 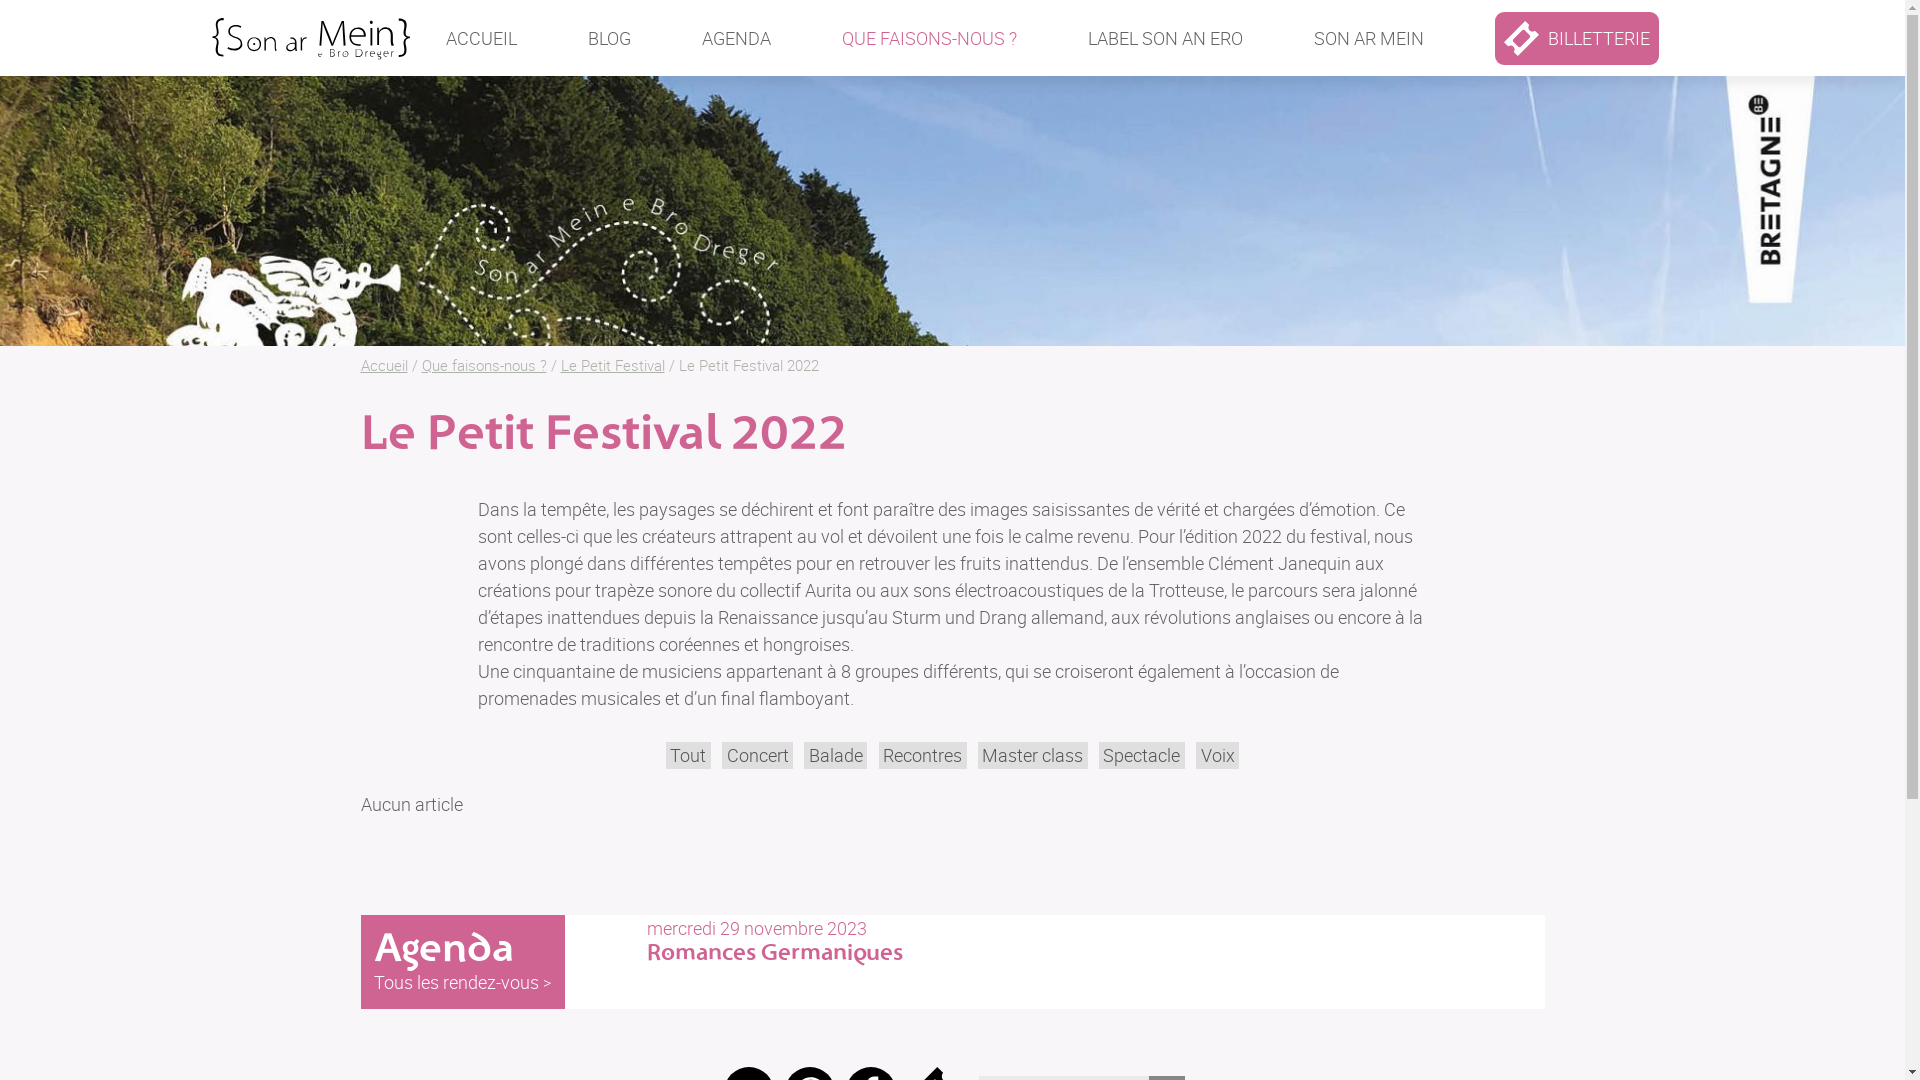 What do you see at coordinates (688, 756) in the screenshot?
I see `Tout` at bounding box center [688, 756].